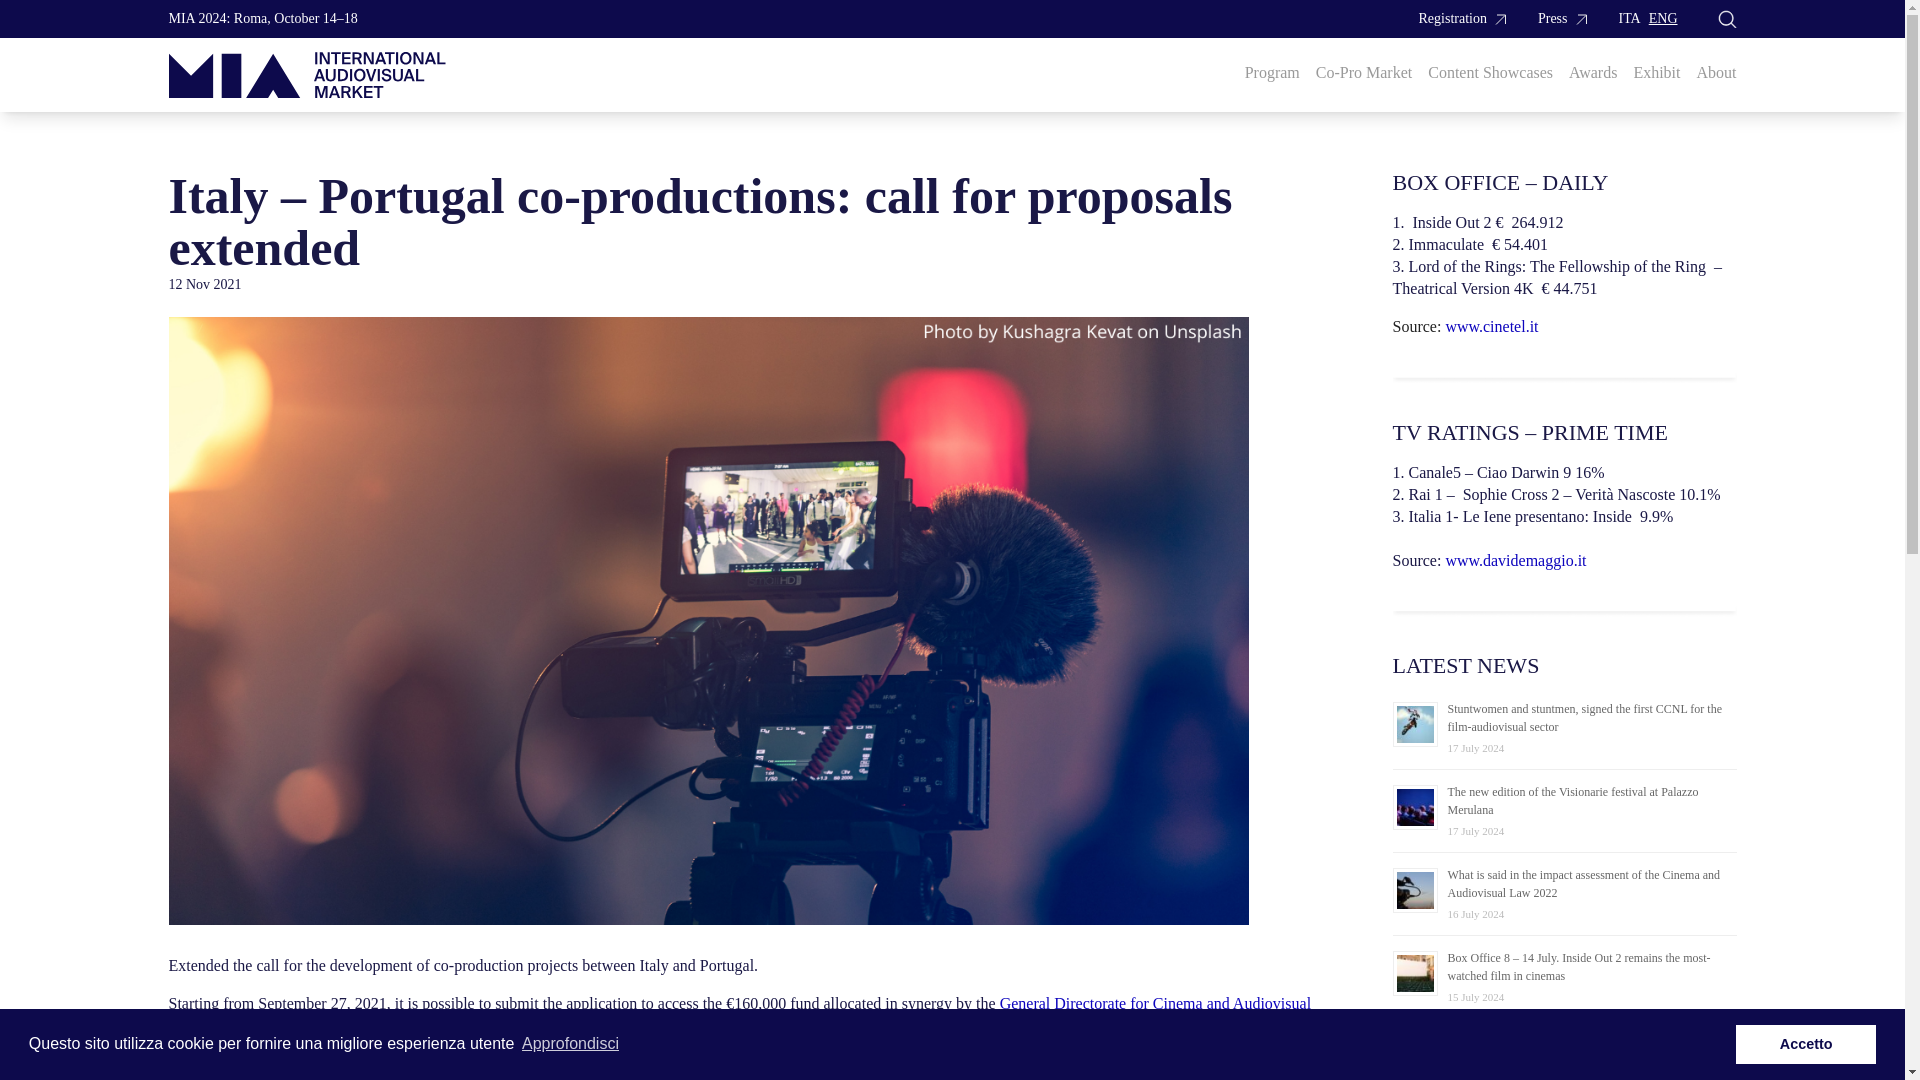 Image resolution: width=1920 pixels, height=1080 pixels. Describe the element at coordinates (1664, 18) in the screenshot. I see `ENG` at that location.